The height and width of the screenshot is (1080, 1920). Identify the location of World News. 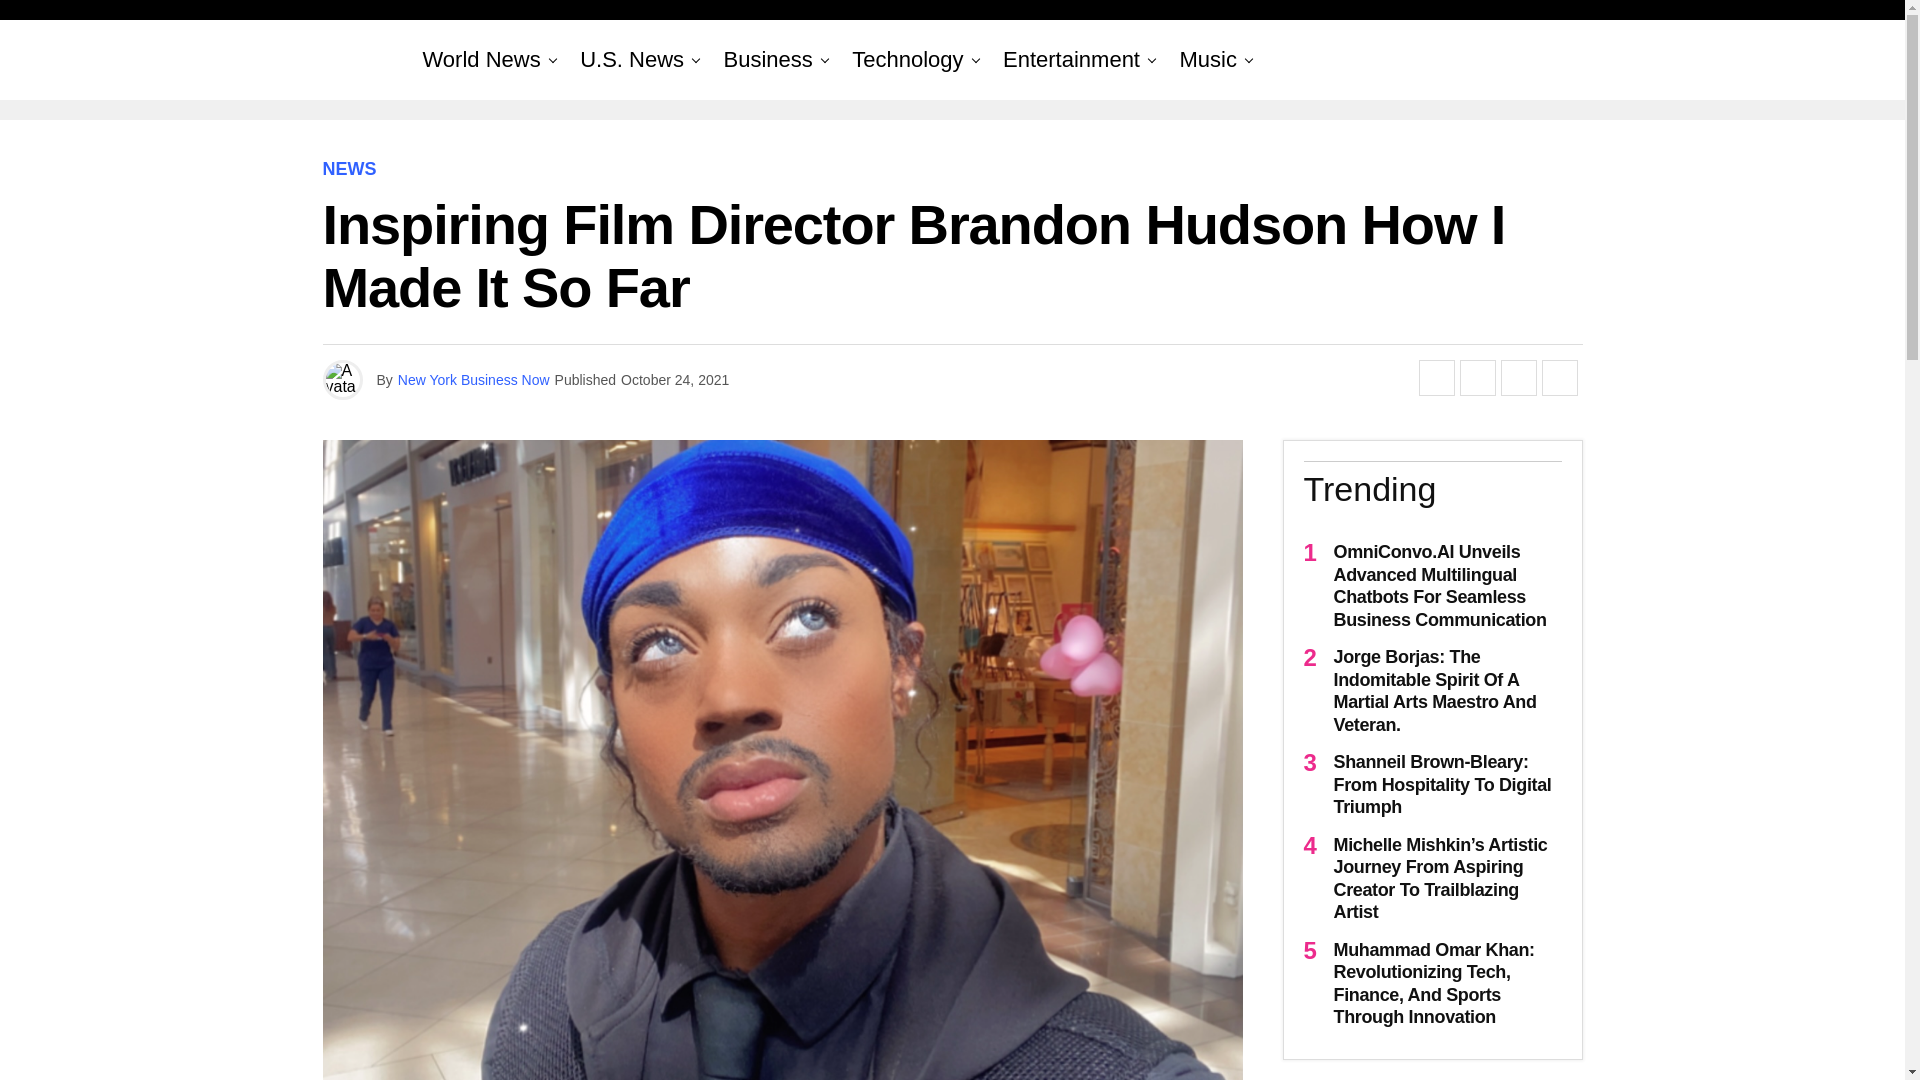
(480, 60).